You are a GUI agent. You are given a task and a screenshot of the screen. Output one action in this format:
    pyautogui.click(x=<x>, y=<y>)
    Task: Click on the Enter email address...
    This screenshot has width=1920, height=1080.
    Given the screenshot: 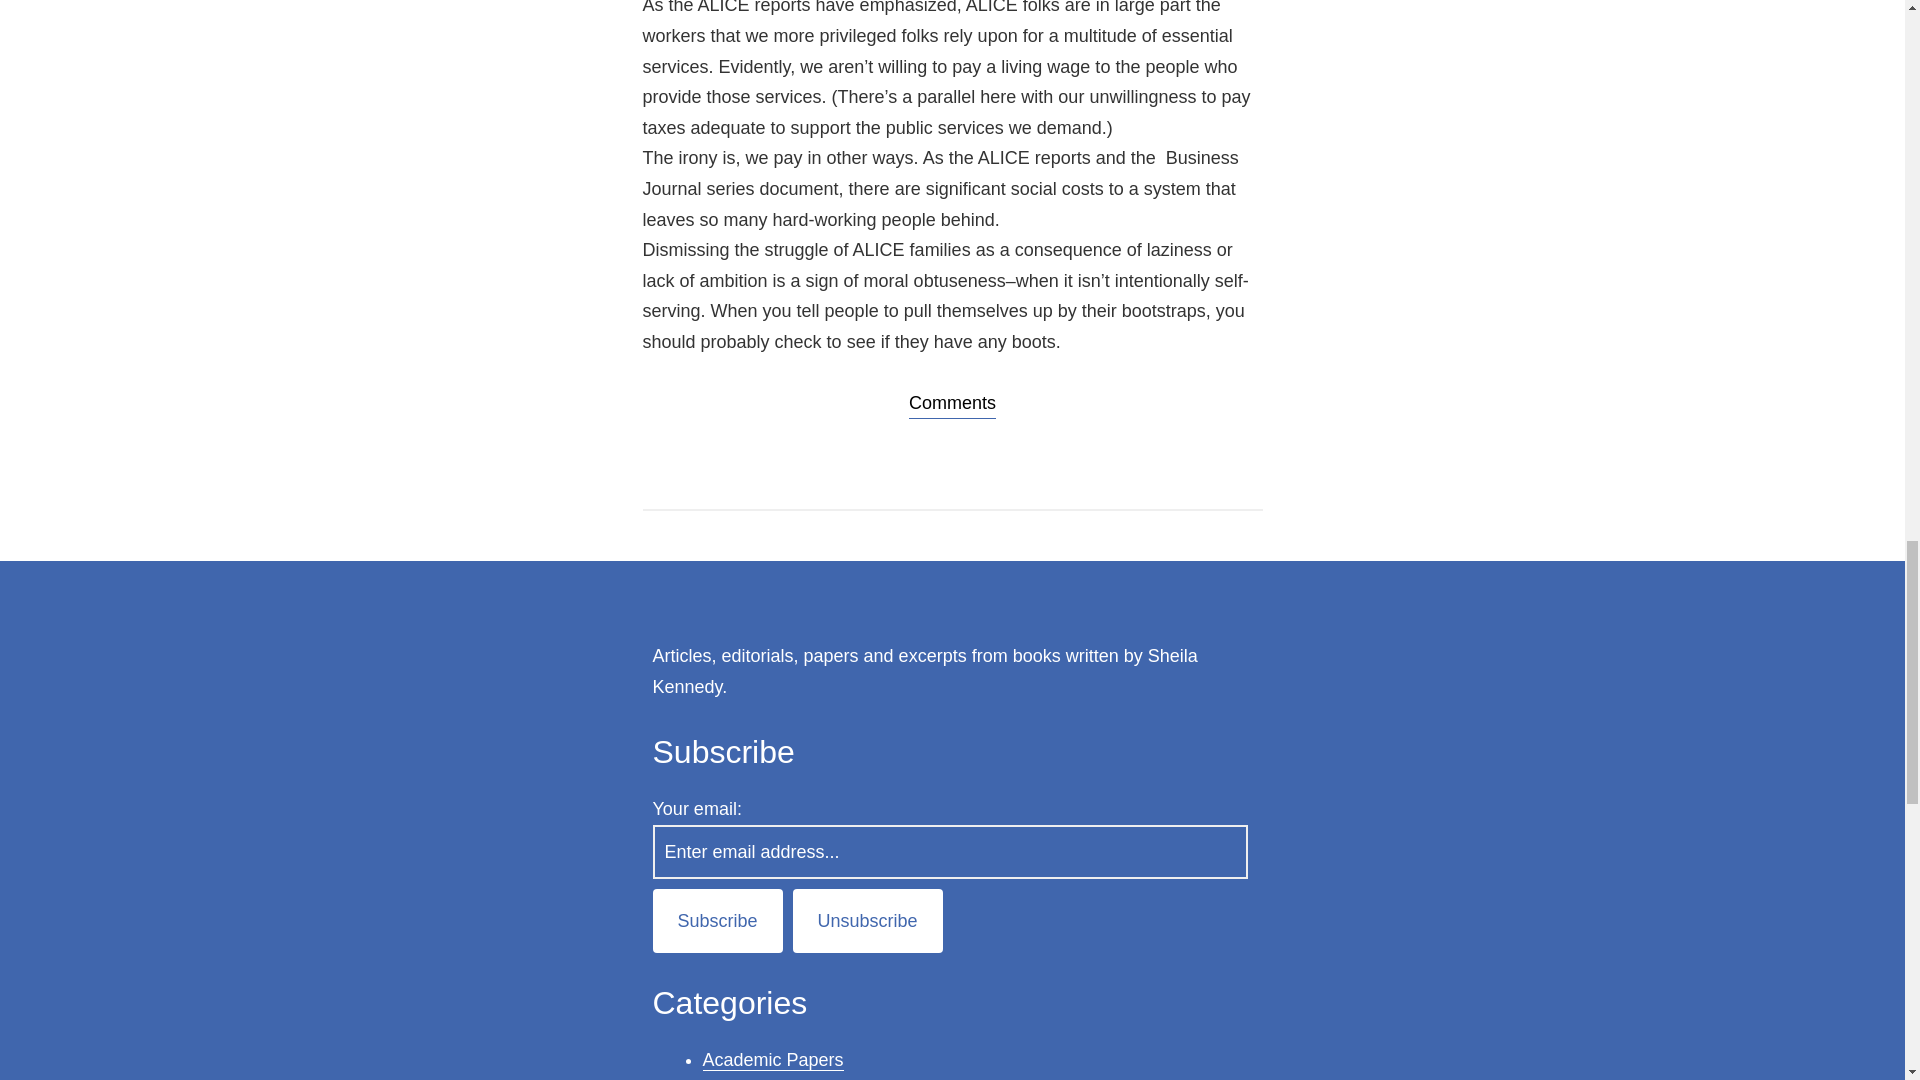 What is the action you would take?
    pyautogui.click(x=949, y=852)
    